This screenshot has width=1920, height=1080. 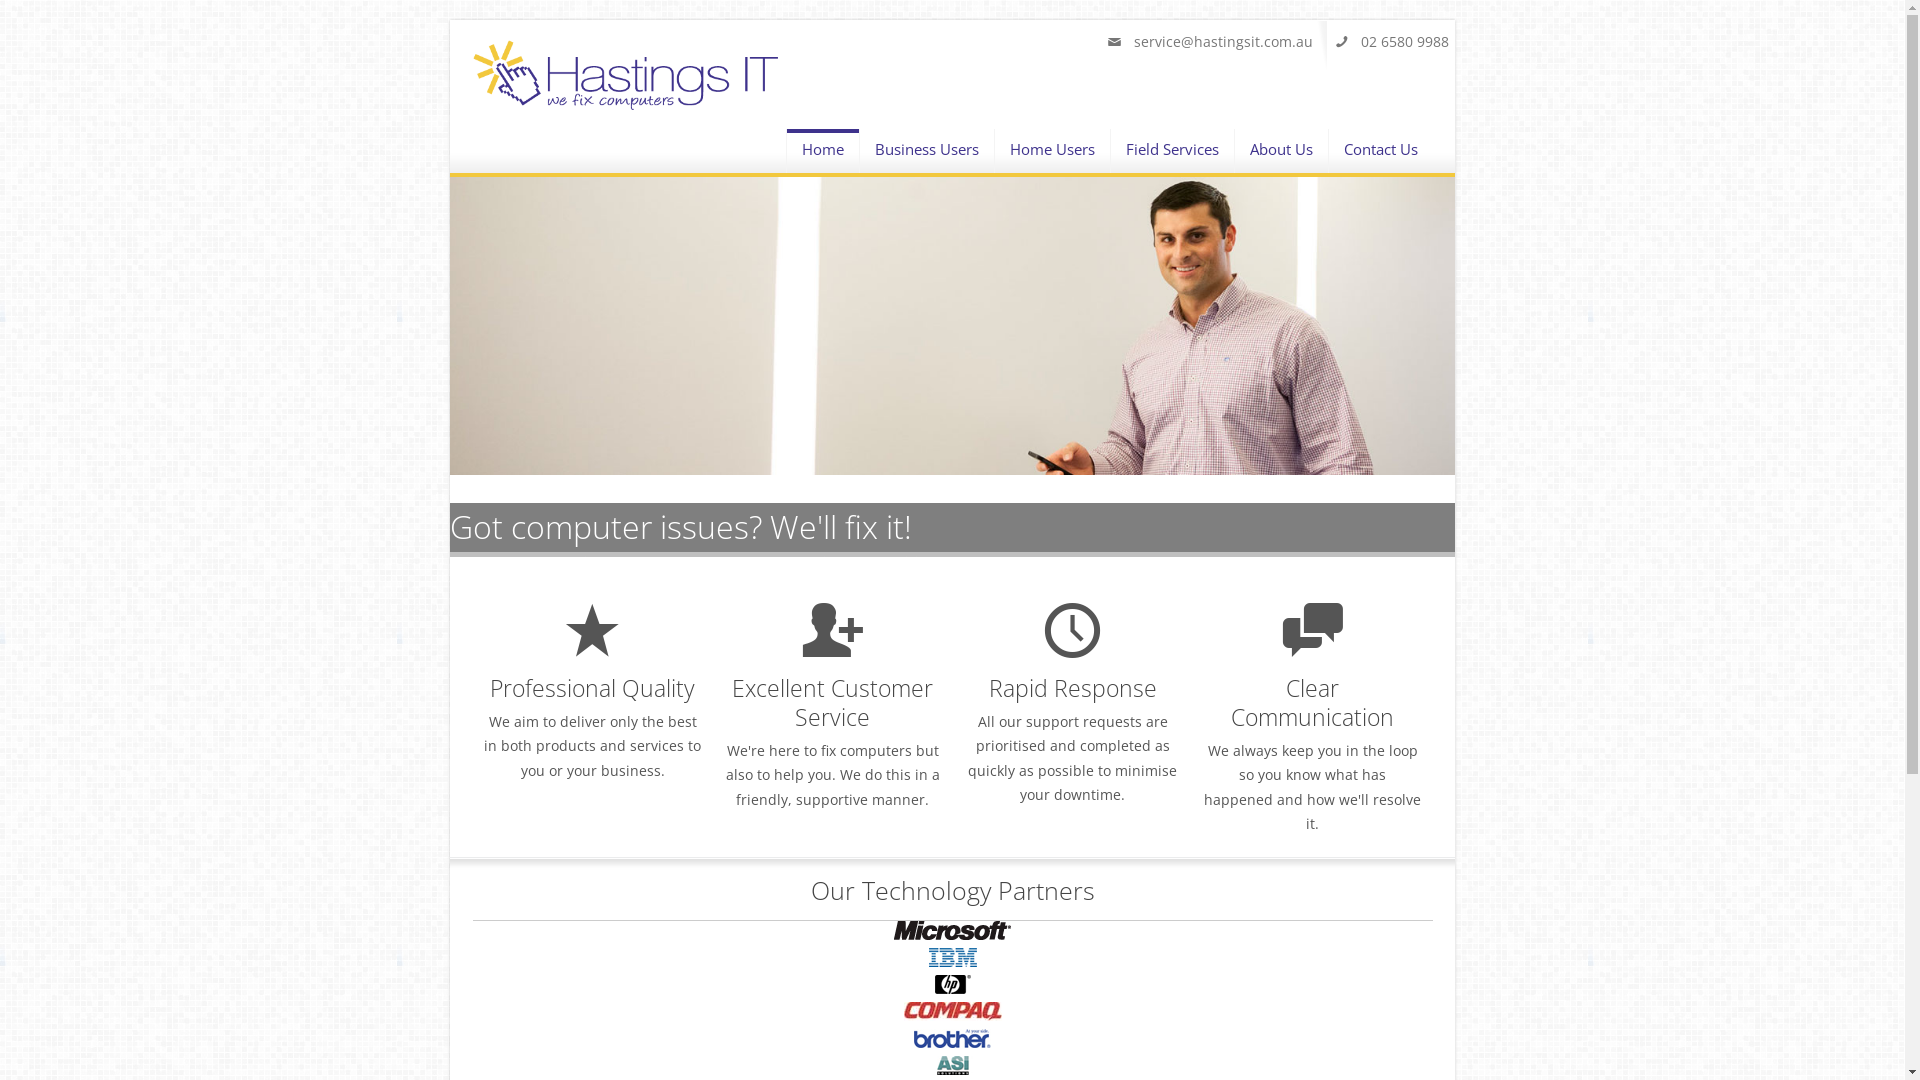 I want to click on Home Users, so click(x=1052, y=140).